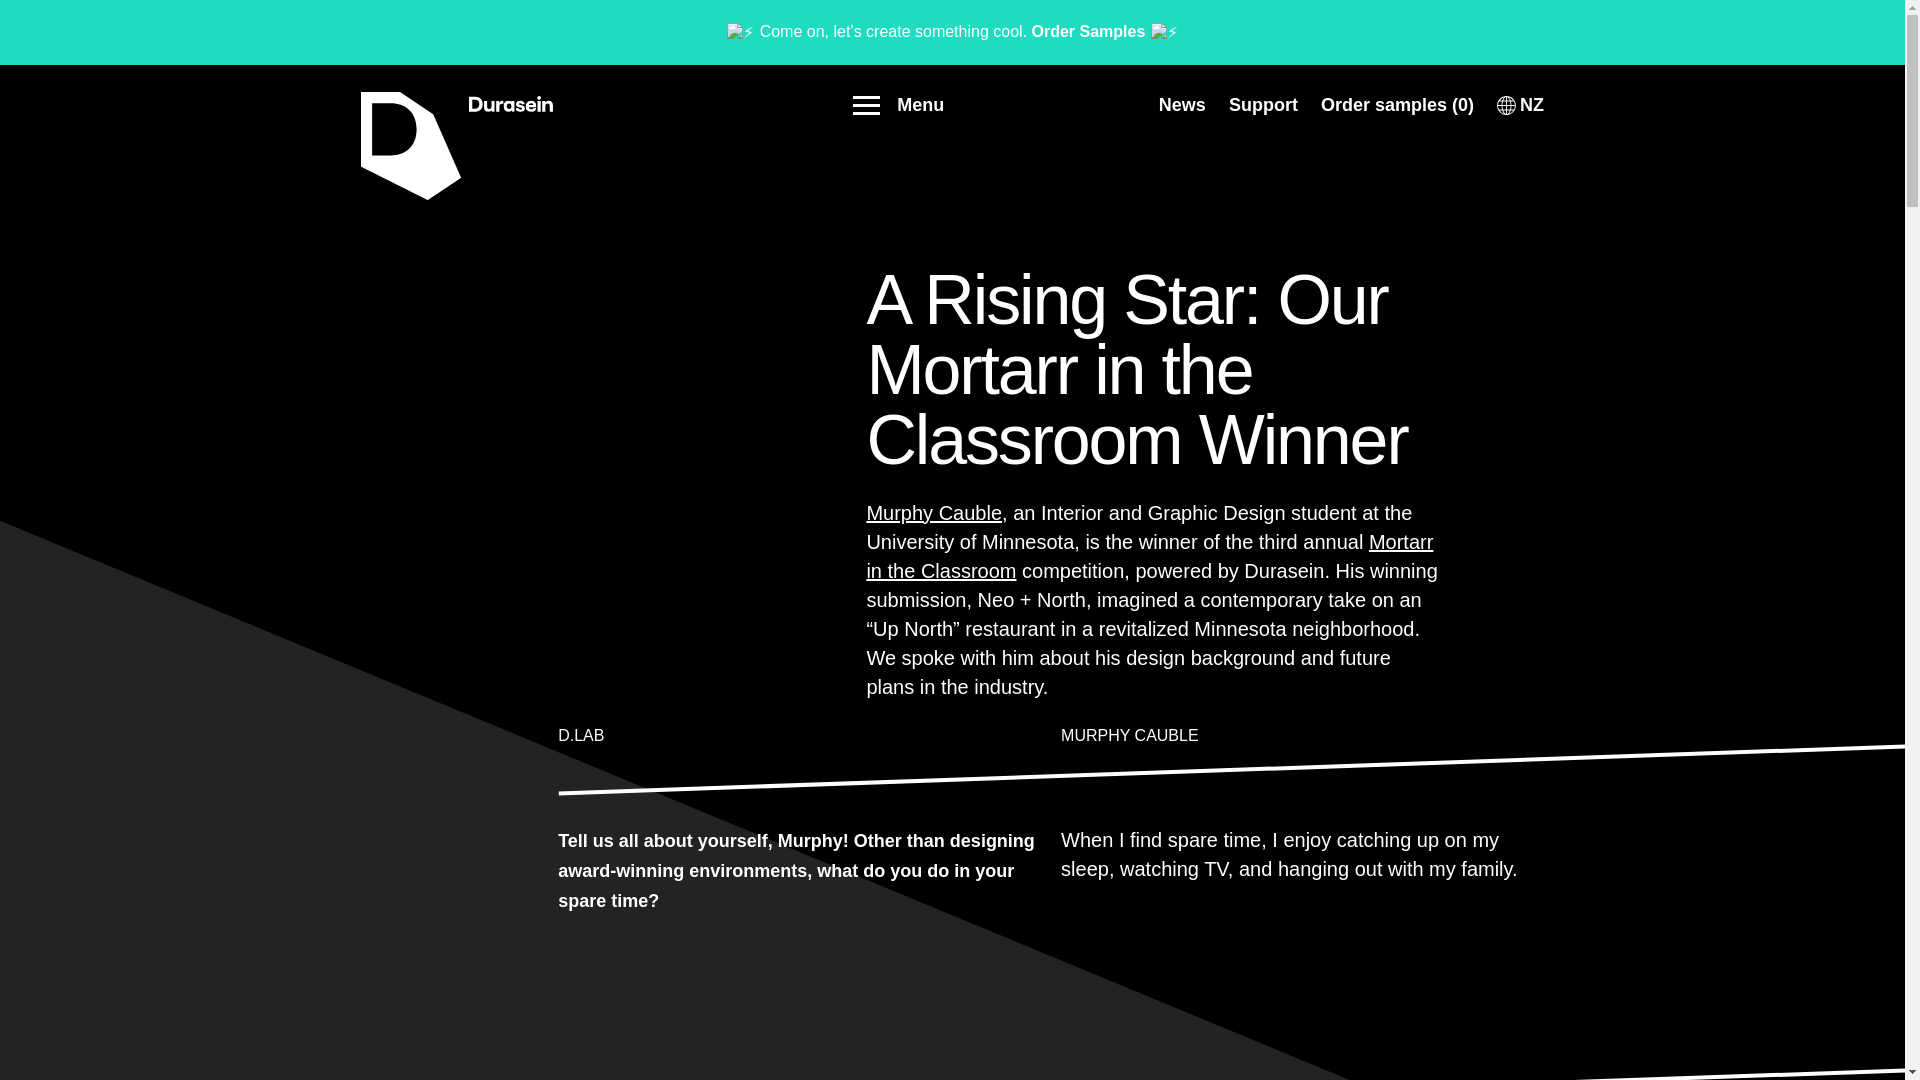 The width and height of the screenshot is (1920, 1080). Describe the element at coordinates (1262, 104) in the screenshot. I see `Support` at that location.